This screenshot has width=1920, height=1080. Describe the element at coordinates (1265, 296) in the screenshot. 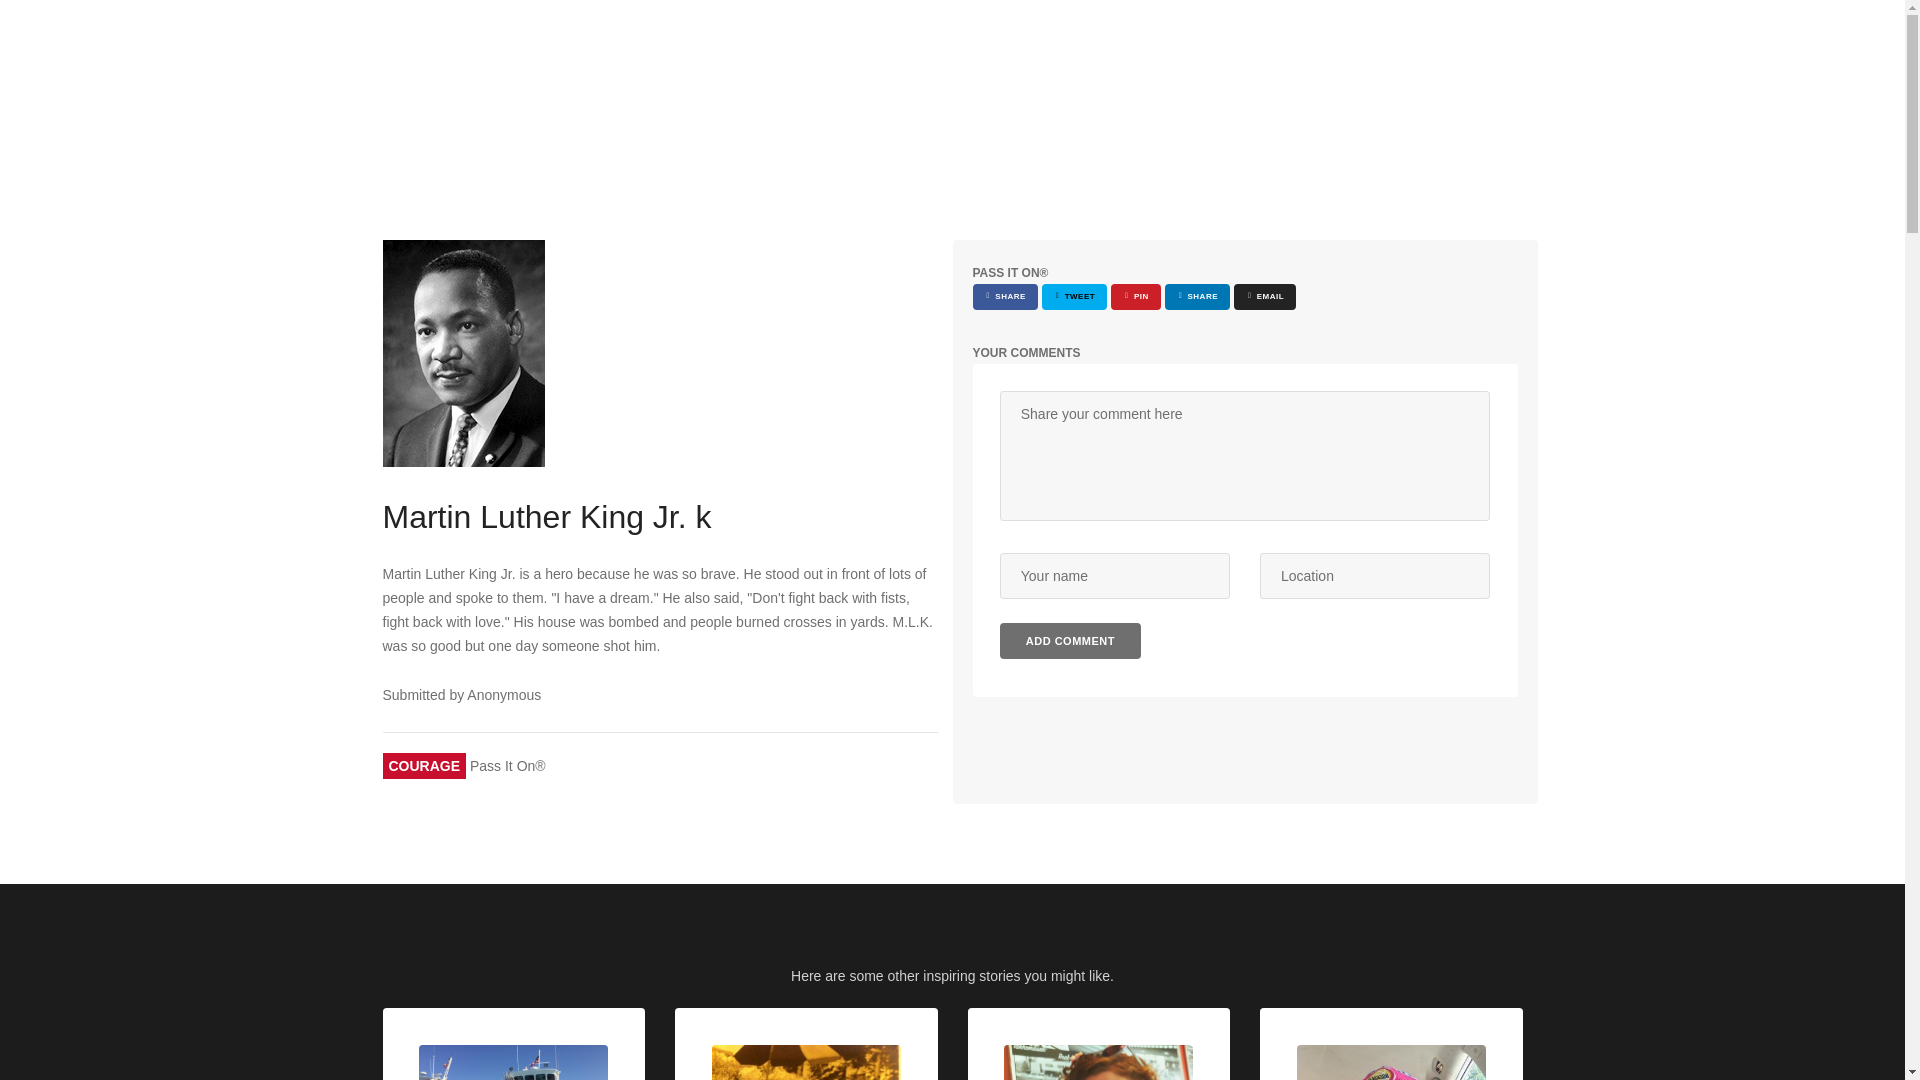

I see `  EMAIL` at that location.